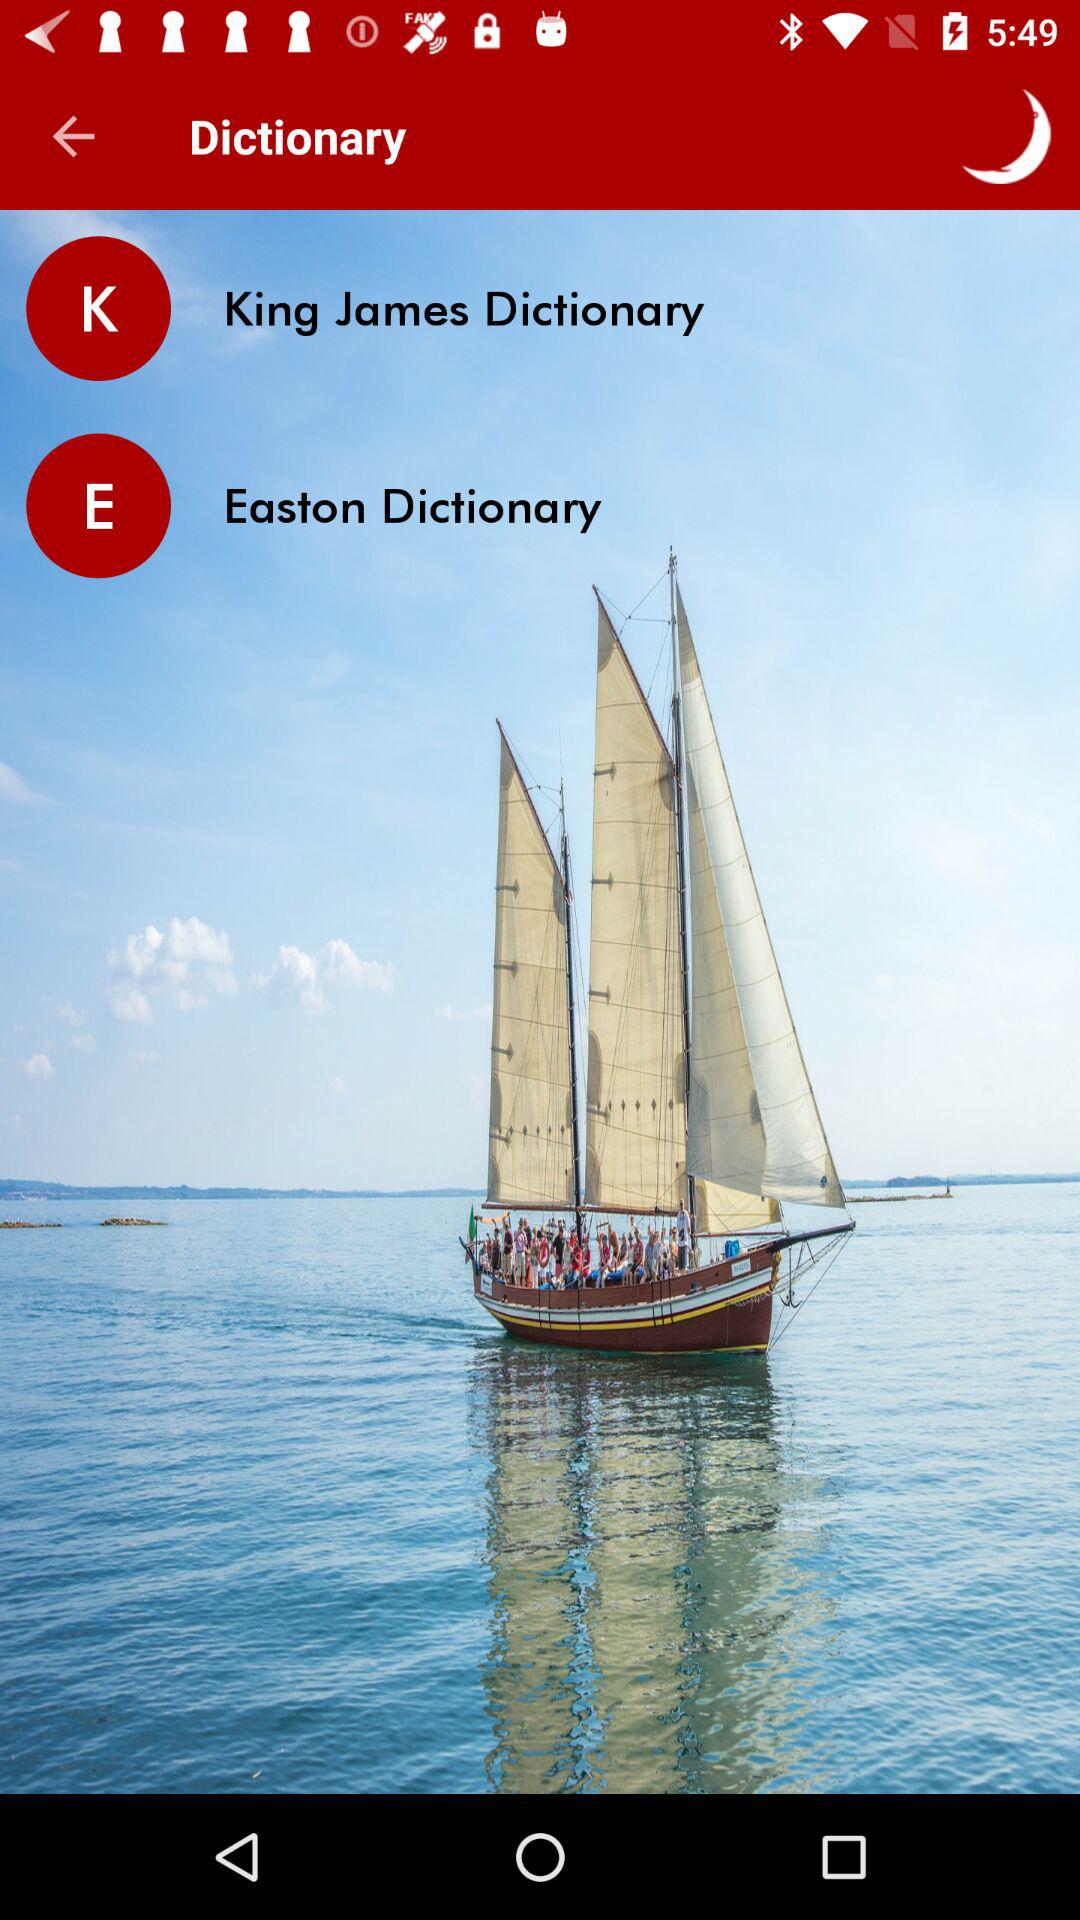  Describe the element at coordinates (1006, 136) in the screenshot. I see `menu page` at that location.